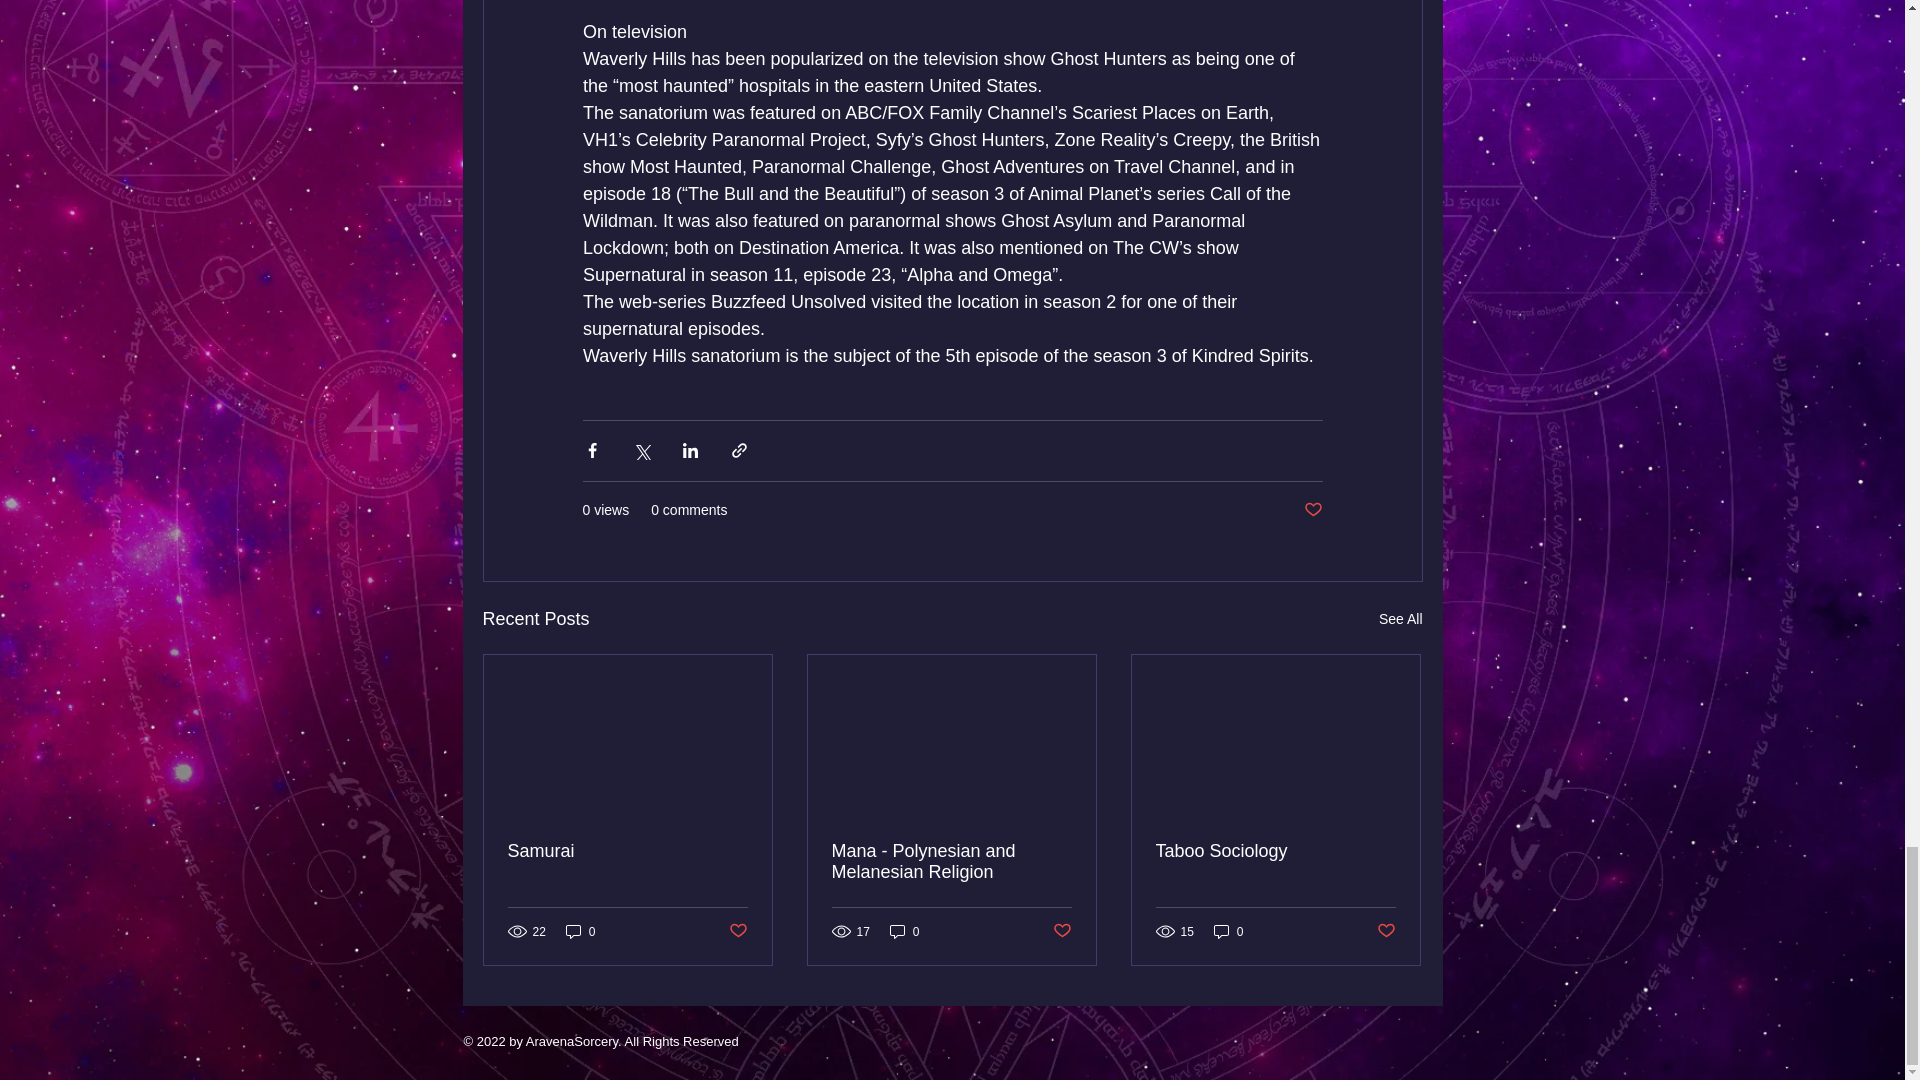  What do you see at coordinates (1386, 931) in the screenshot?
I see `Post not marked as liked` at bounding box center [1386, 931].